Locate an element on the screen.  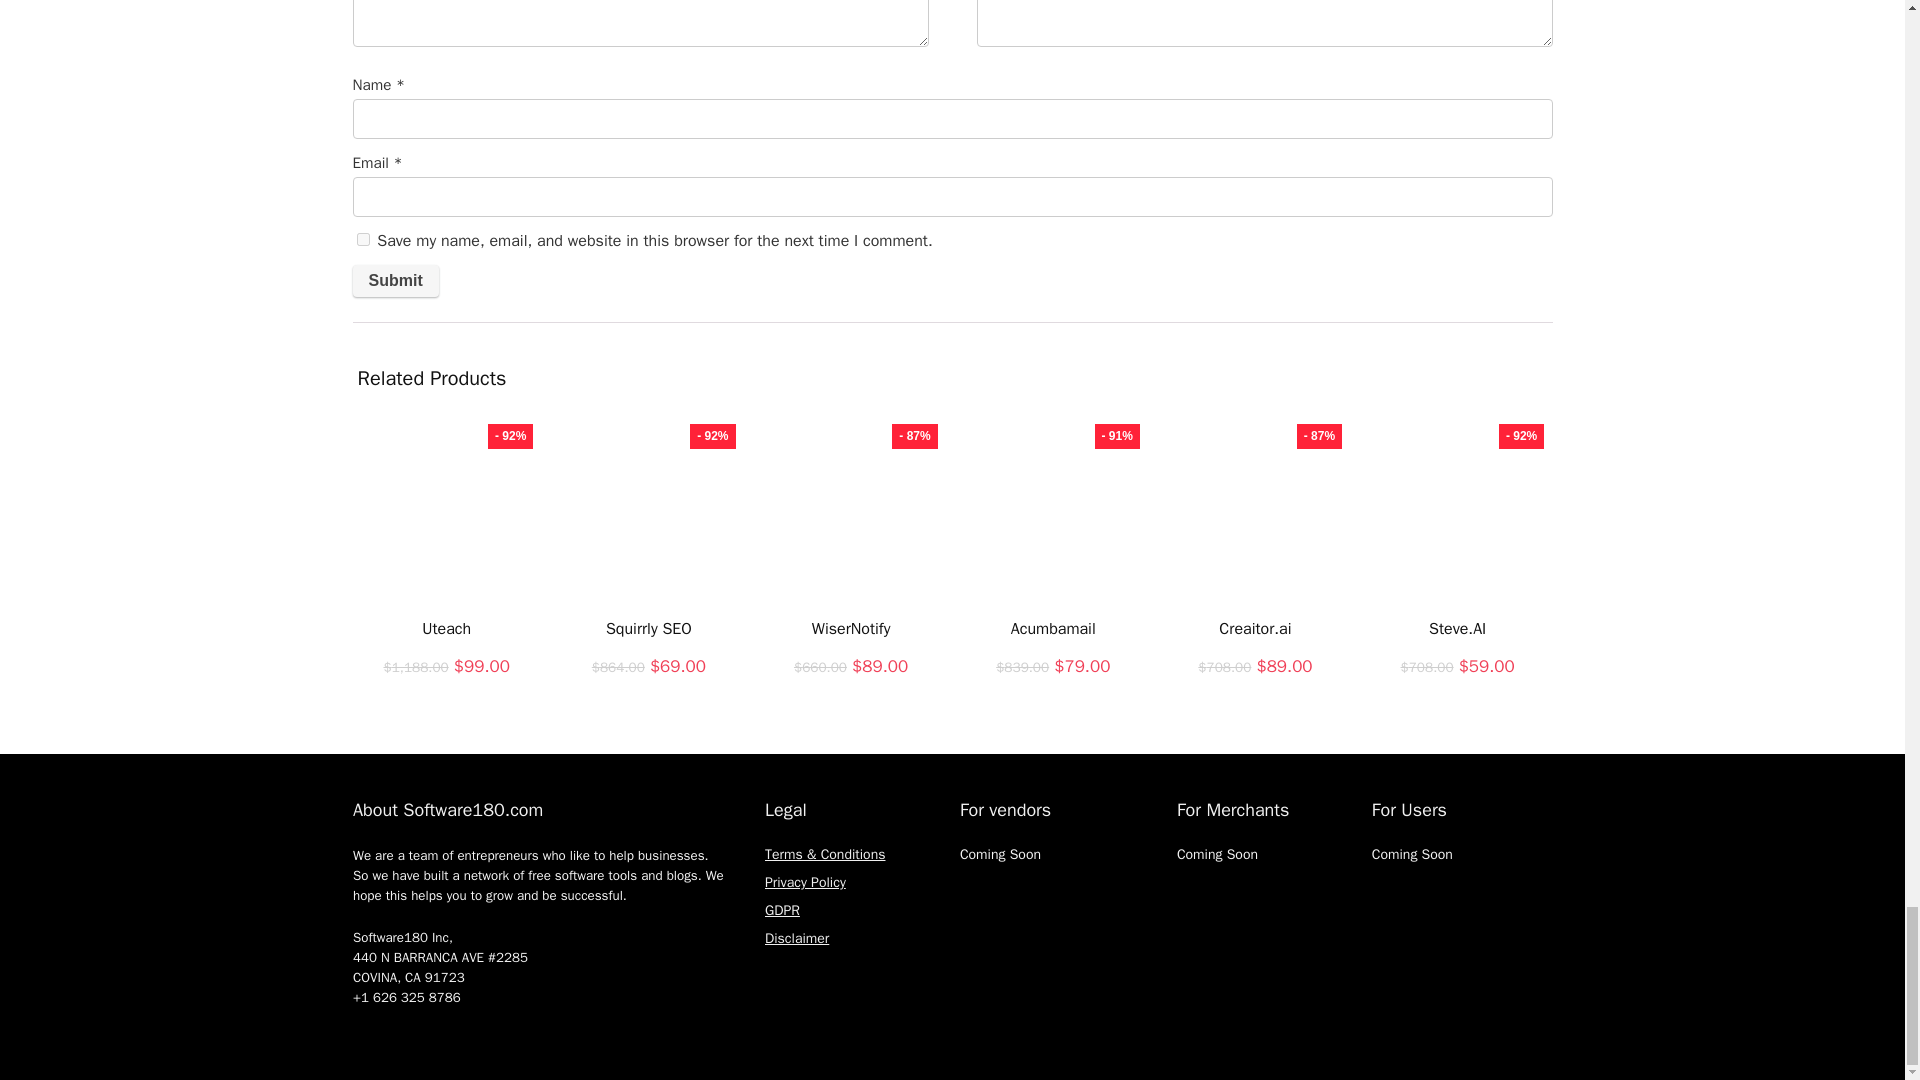
Uteach is located at coordinates (446, 628).